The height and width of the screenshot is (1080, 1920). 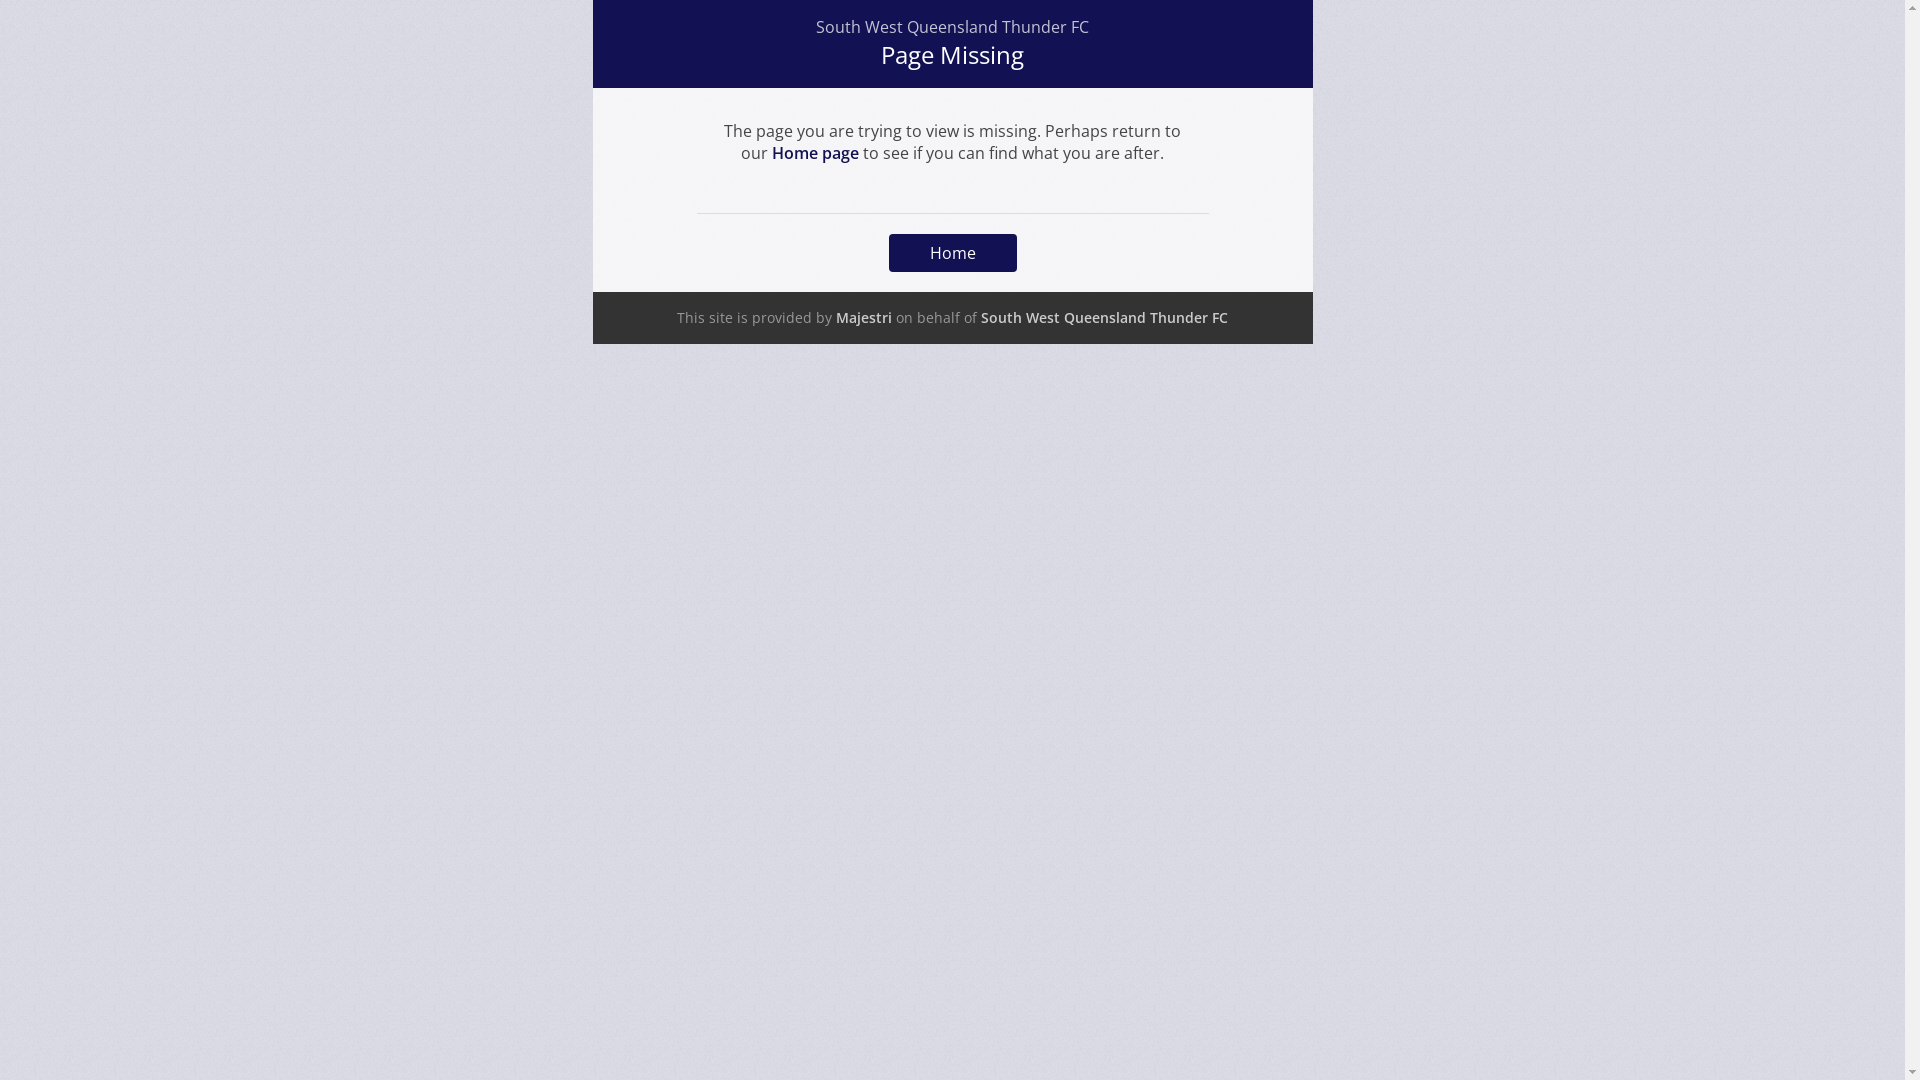 I want to click on South West Queensland Thunder FC, so click(x=1104, y=318).